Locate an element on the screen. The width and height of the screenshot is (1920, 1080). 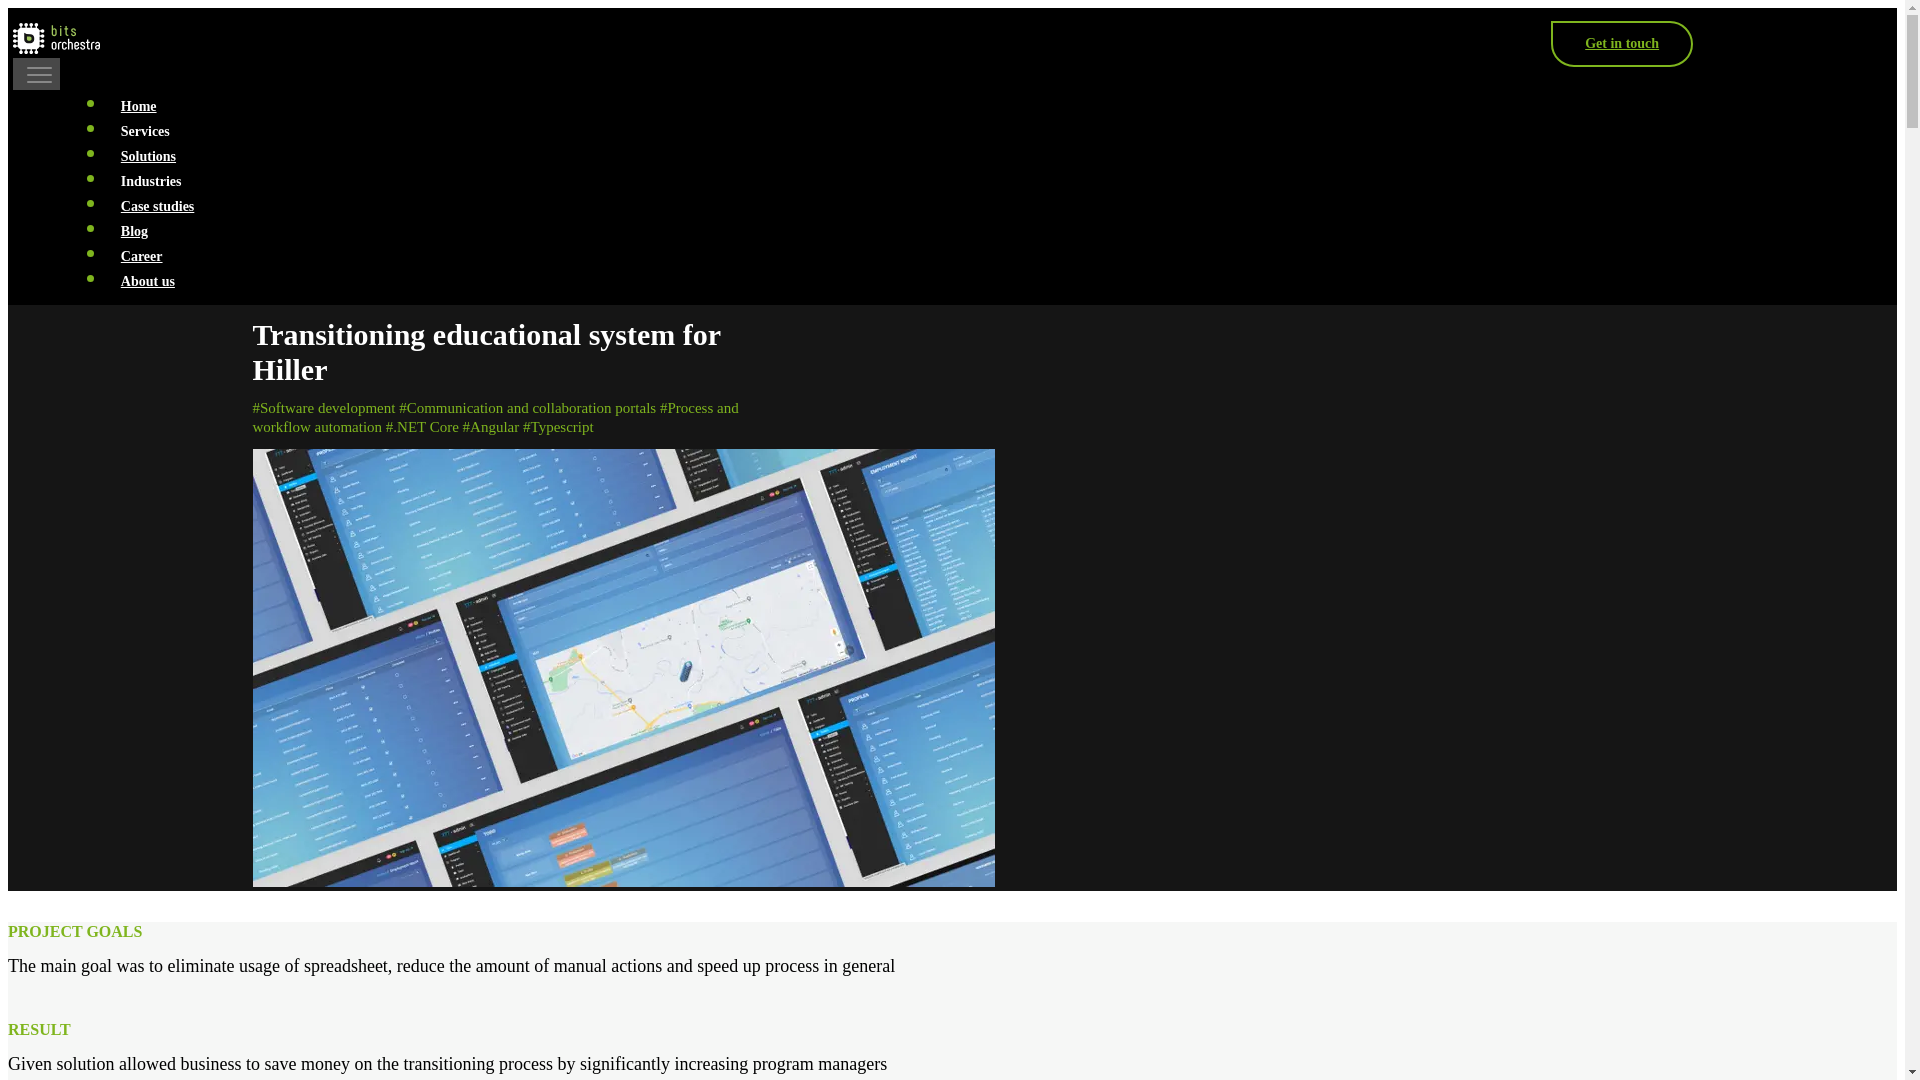
Solutions is located at coordinates (148, 156).